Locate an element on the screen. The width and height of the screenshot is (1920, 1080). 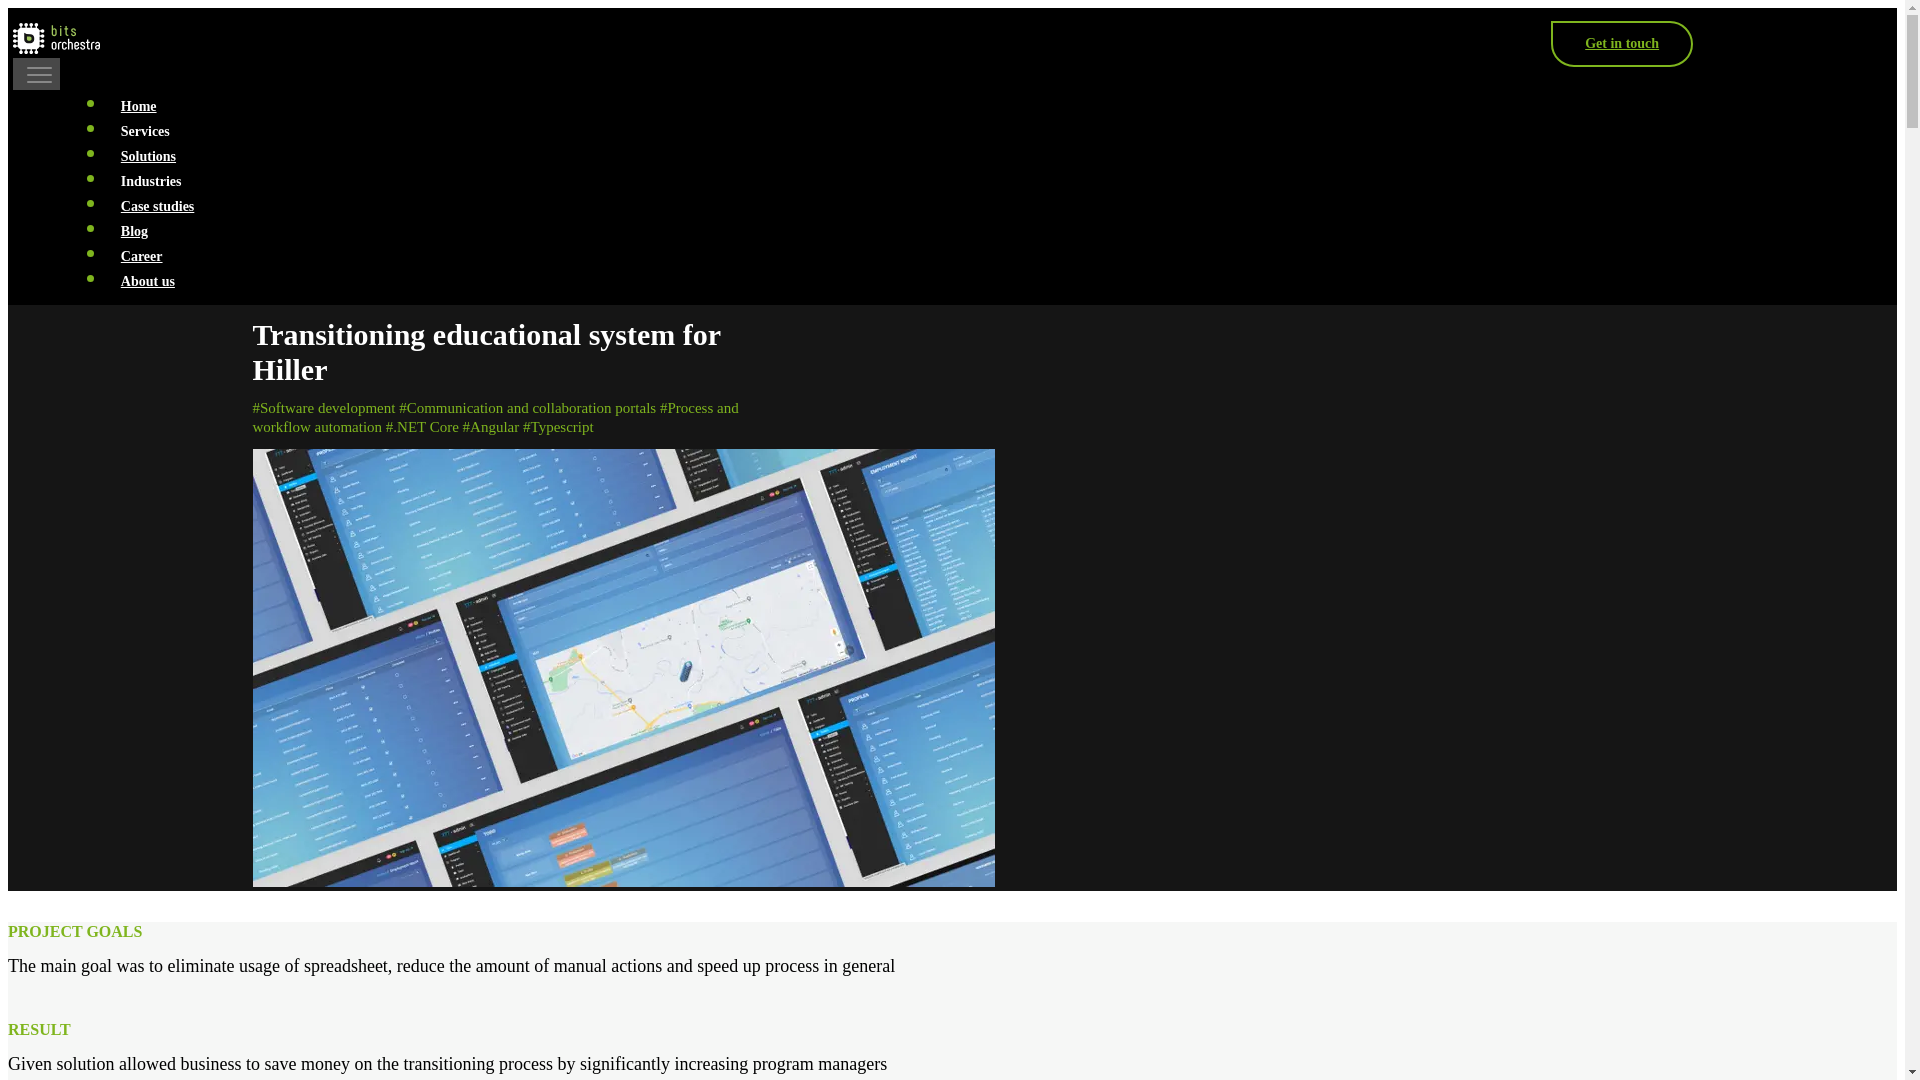
Solutions is located at coordinates (148, 156).